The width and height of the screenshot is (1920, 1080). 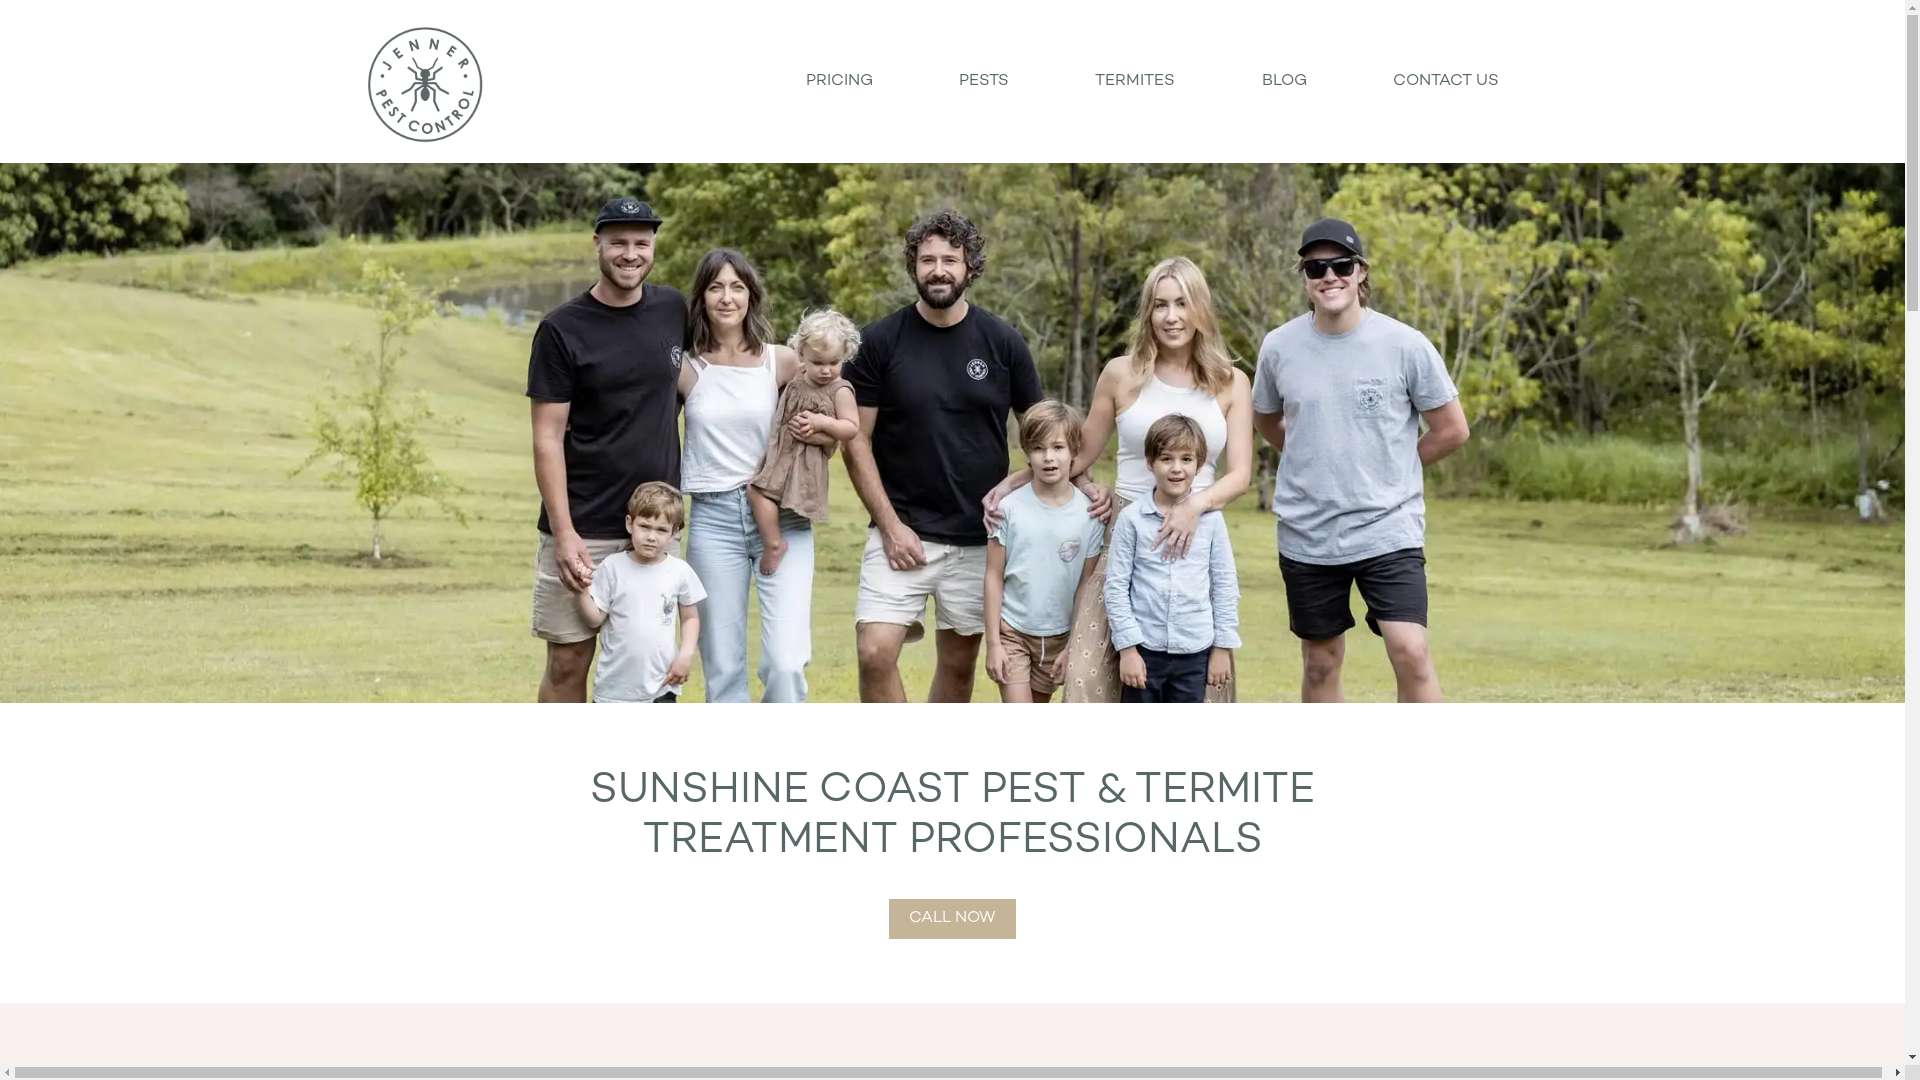 What do you see at coordinates (952, 919) in the screenshot?
I see `CALL NOW` at bounding box center [952, 919].